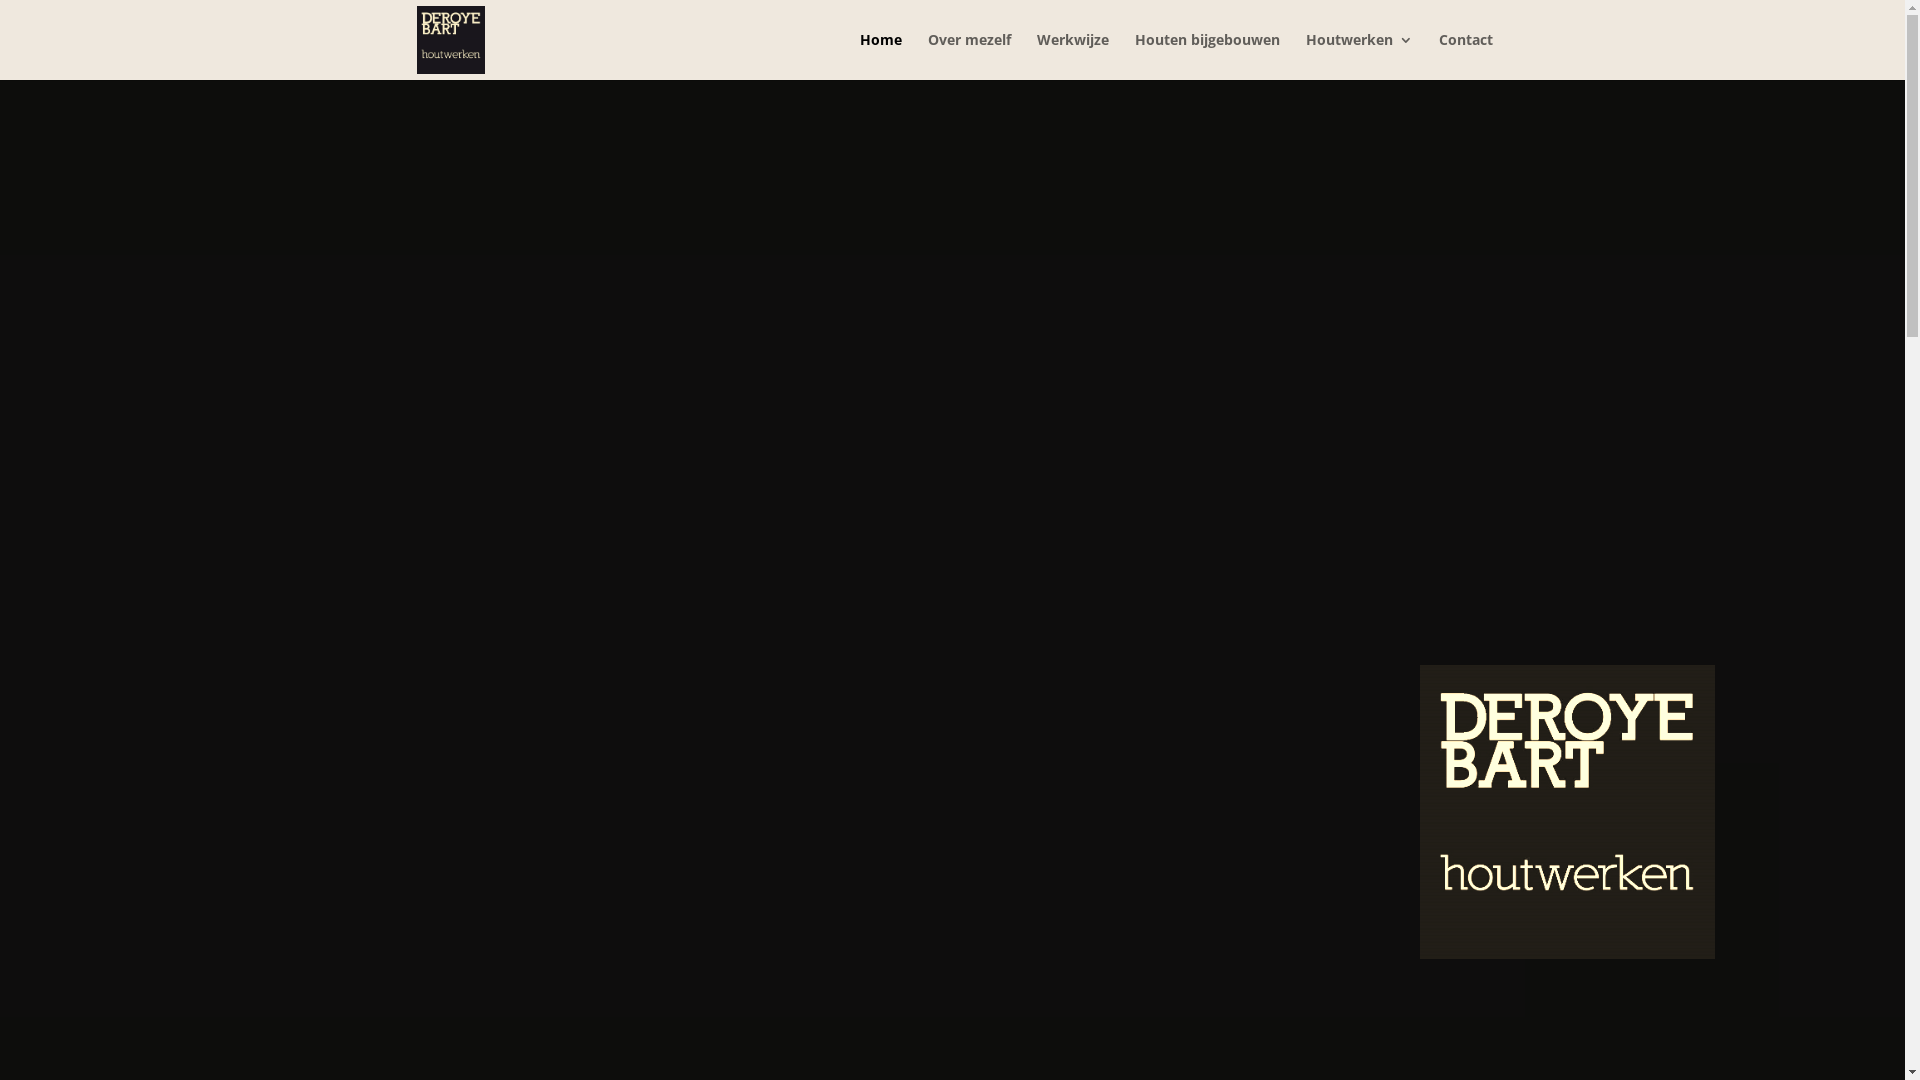 The image size is (1920, 1080). What do you see at coordinates (1206, 56) in the screenshot?
I see `Houten bijgebouwen` at bounding box center [1206, 56].